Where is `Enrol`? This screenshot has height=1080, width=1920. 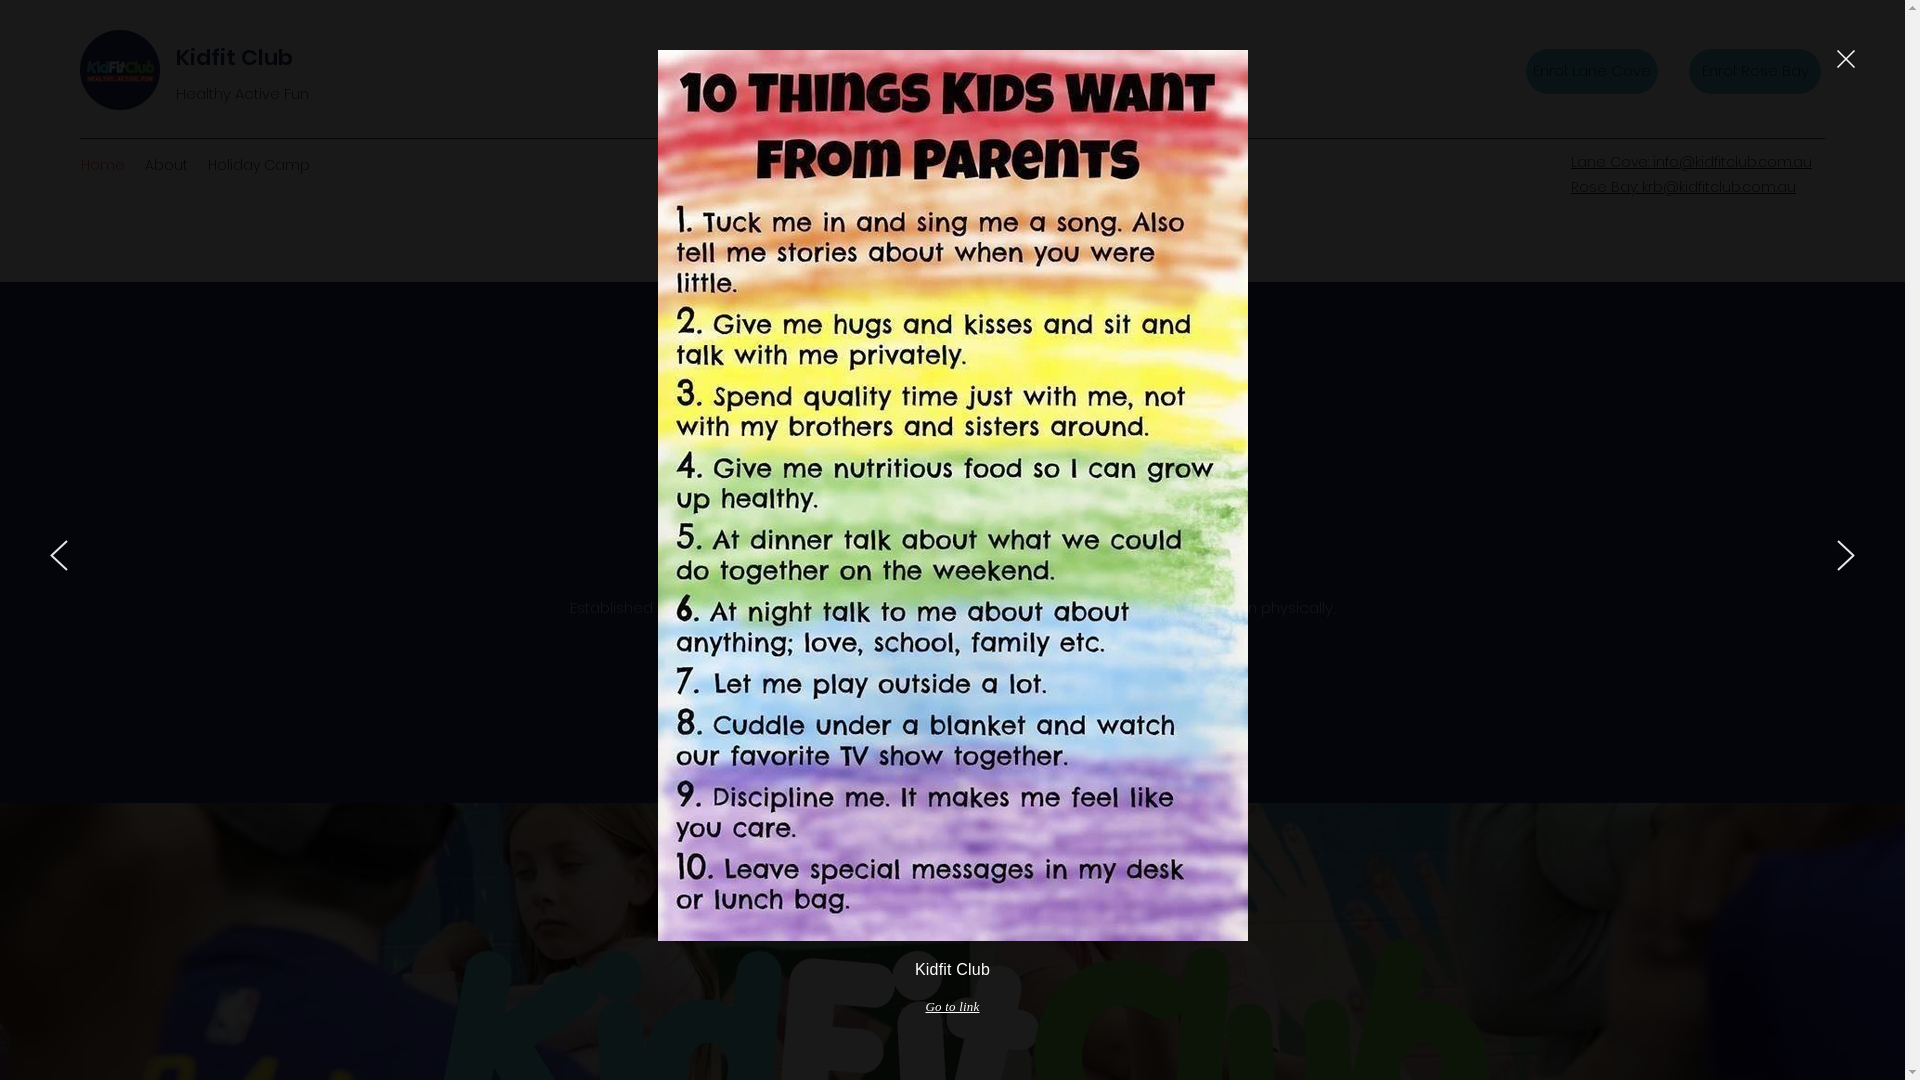 Enrol is located at coordinates (952, 726).